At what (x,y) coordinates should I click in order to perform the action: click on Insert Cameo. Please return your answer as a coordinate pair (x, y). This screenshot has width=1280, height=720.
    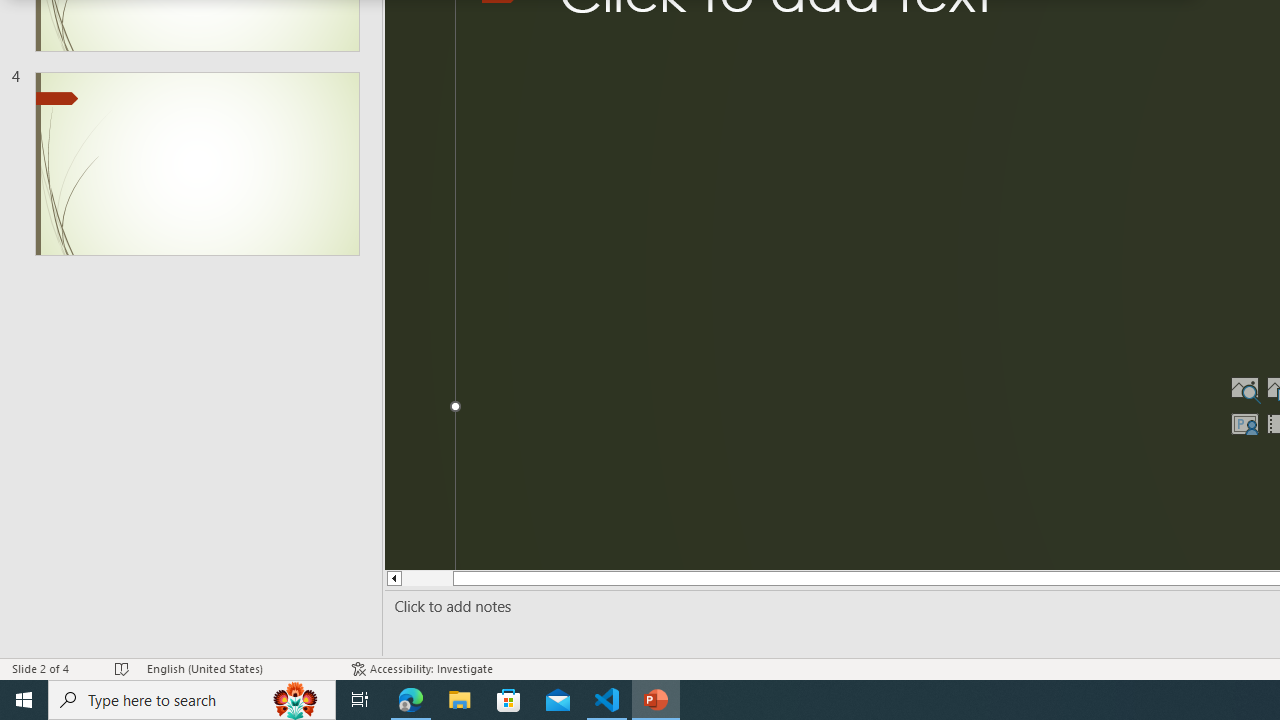
    Looking at the image, I should click on (1244, 424).